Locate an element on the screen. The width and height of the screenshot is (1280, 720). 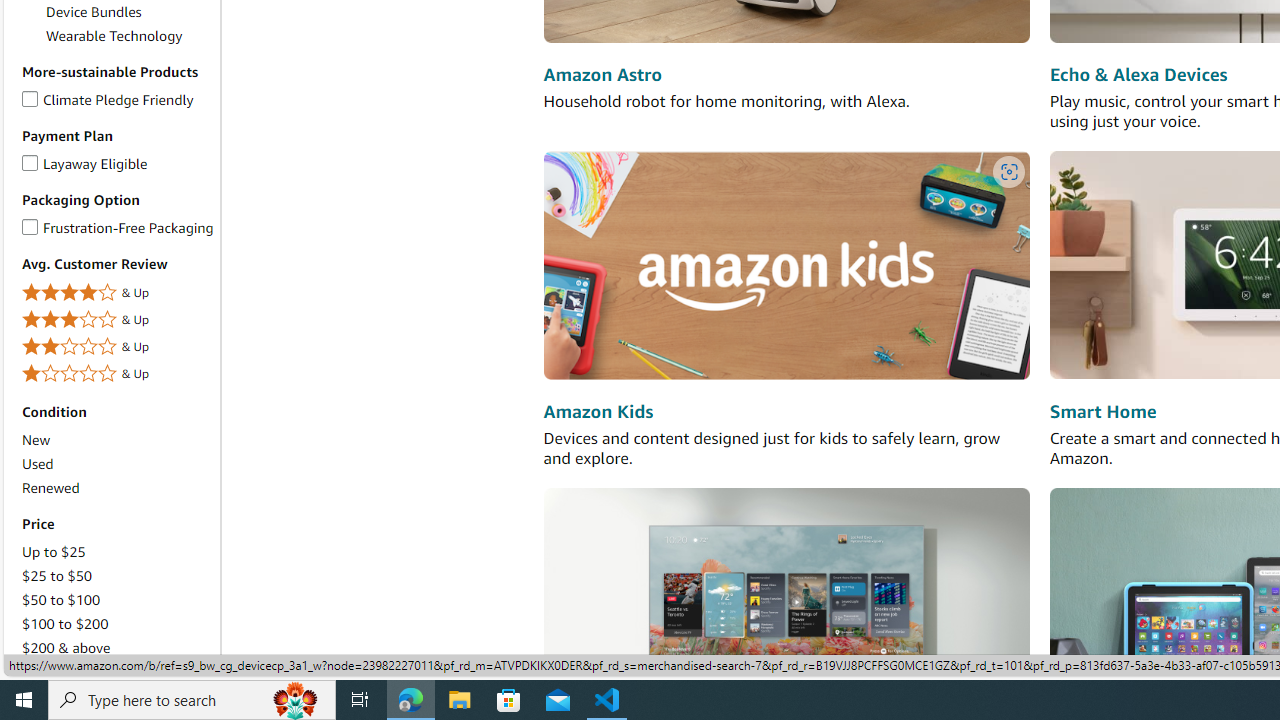
Climate Pledge FriendlyClimate Pledge Friendly is located at coordinates (117, 100).